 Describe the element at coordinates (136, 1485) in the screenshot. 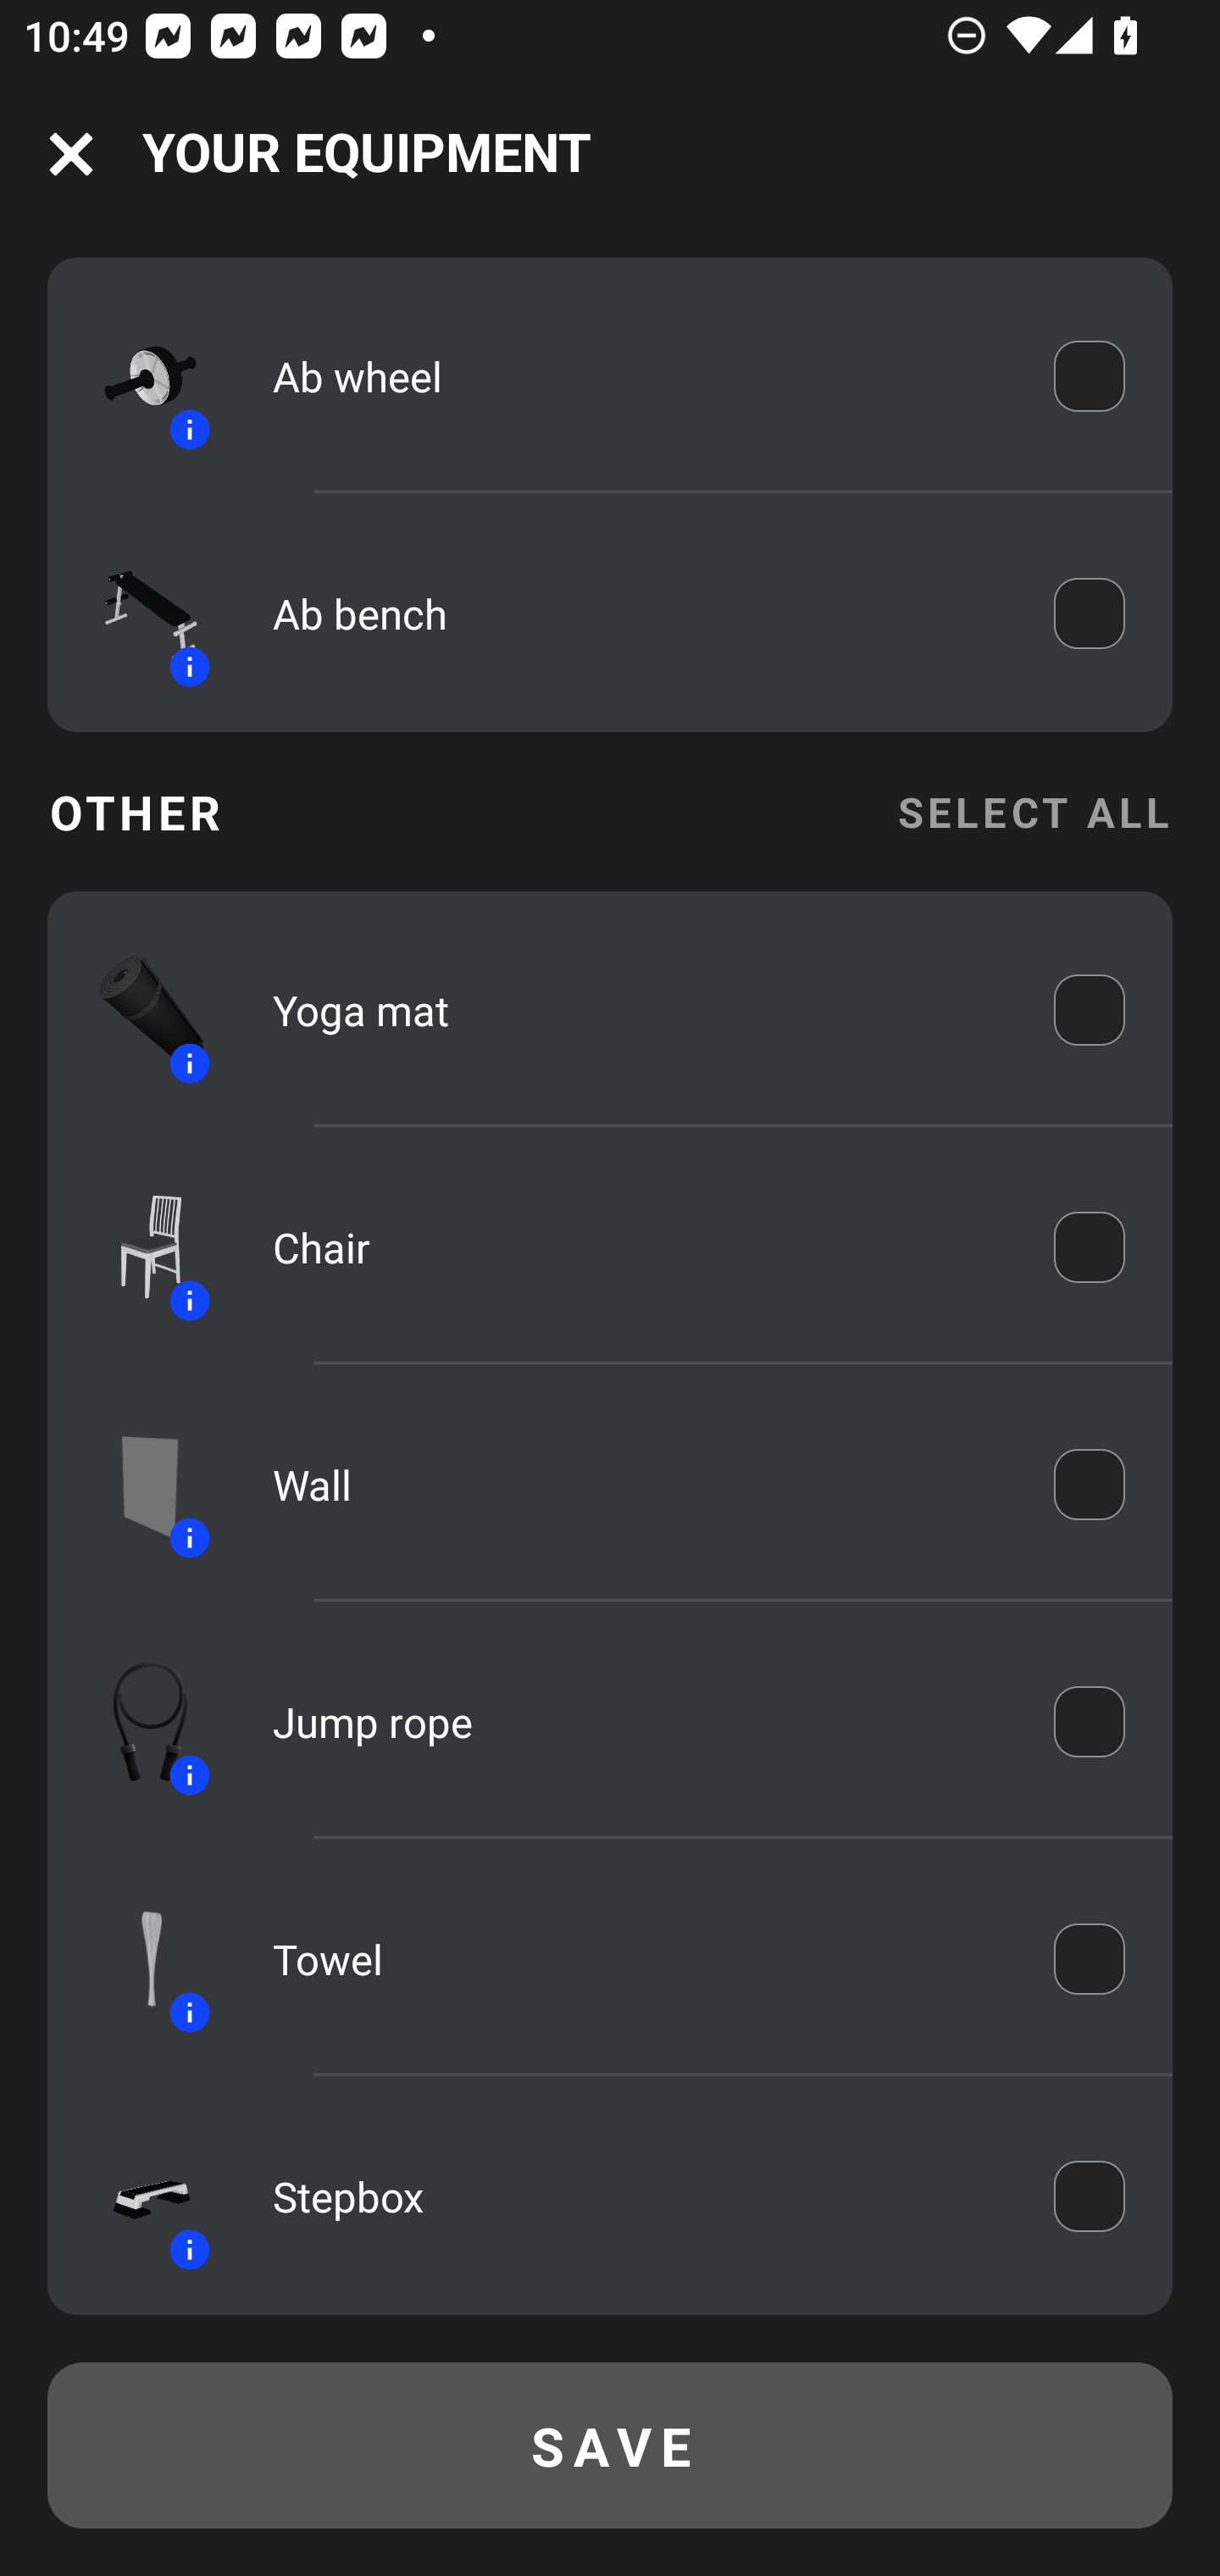

I see `Equipment icon Information icon` at that location.